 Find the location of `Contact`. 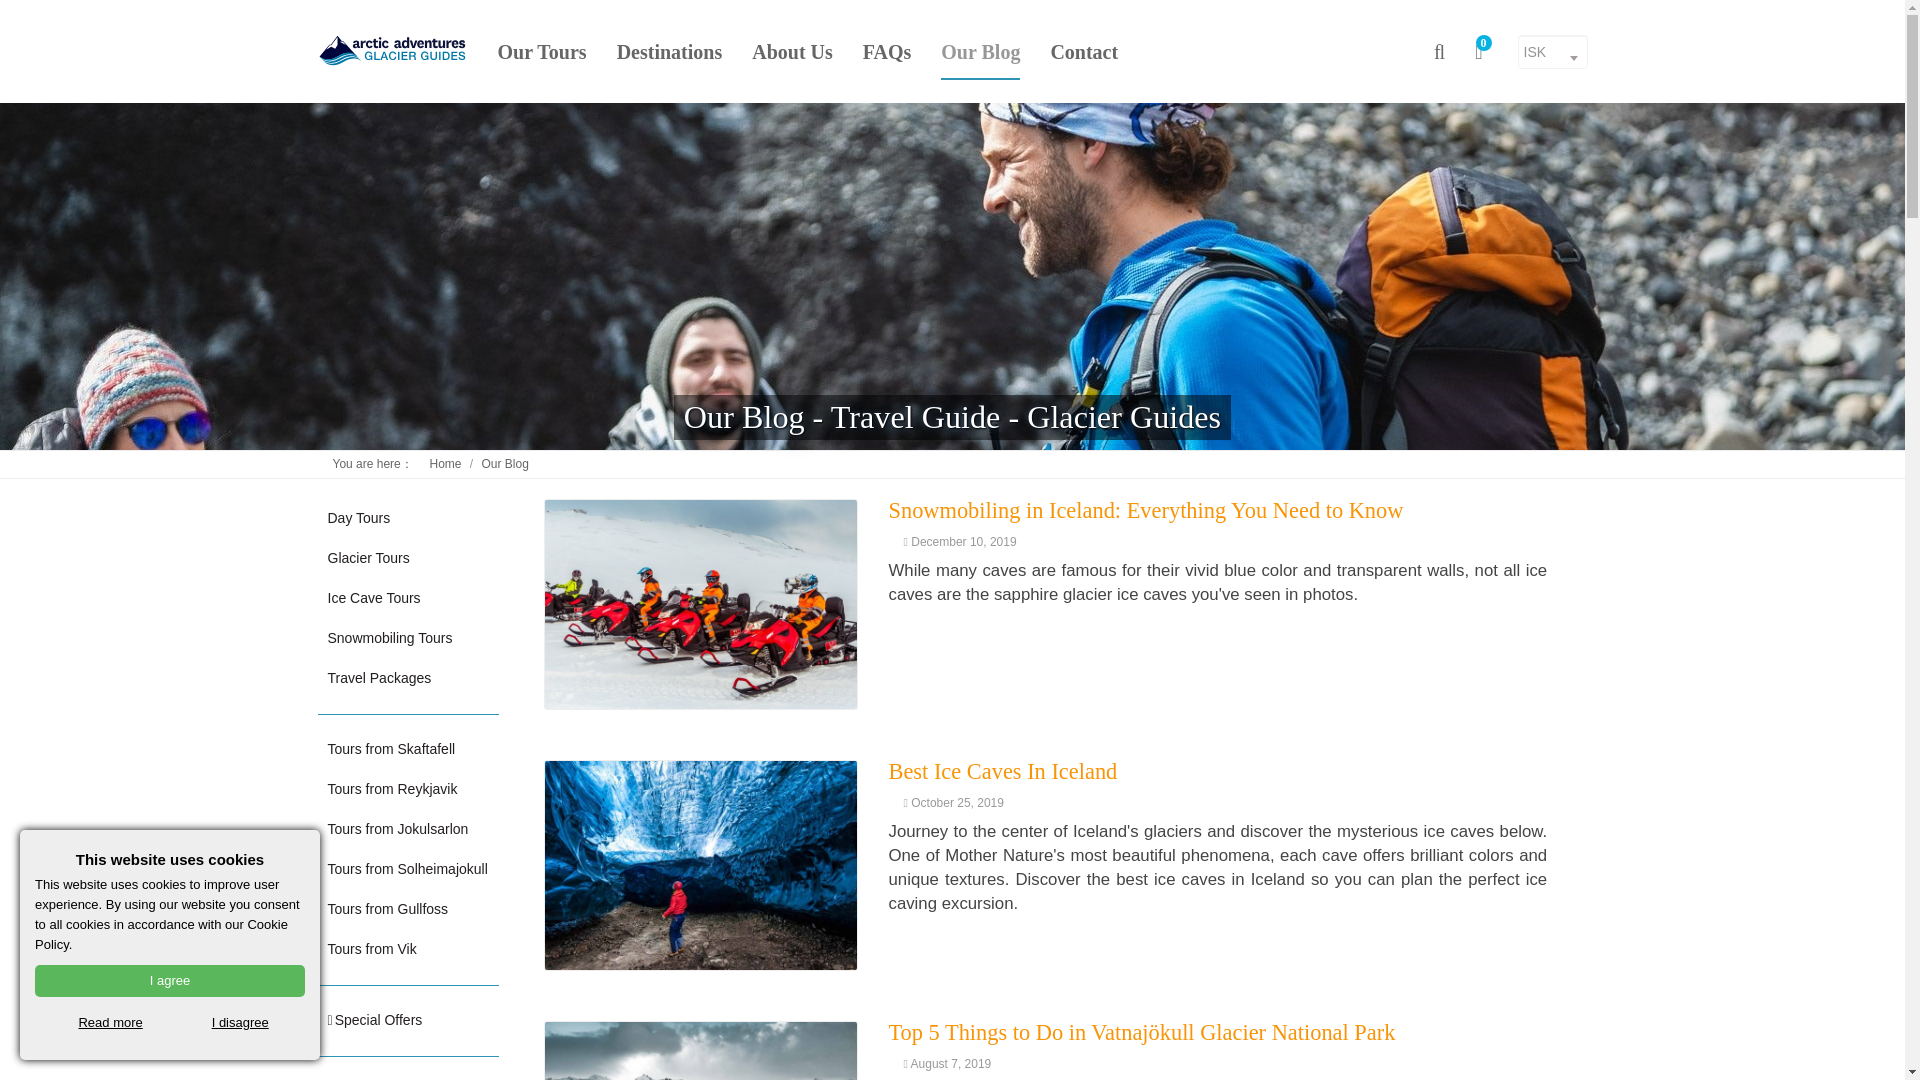

Contact is located at coordinates (1084, 52).